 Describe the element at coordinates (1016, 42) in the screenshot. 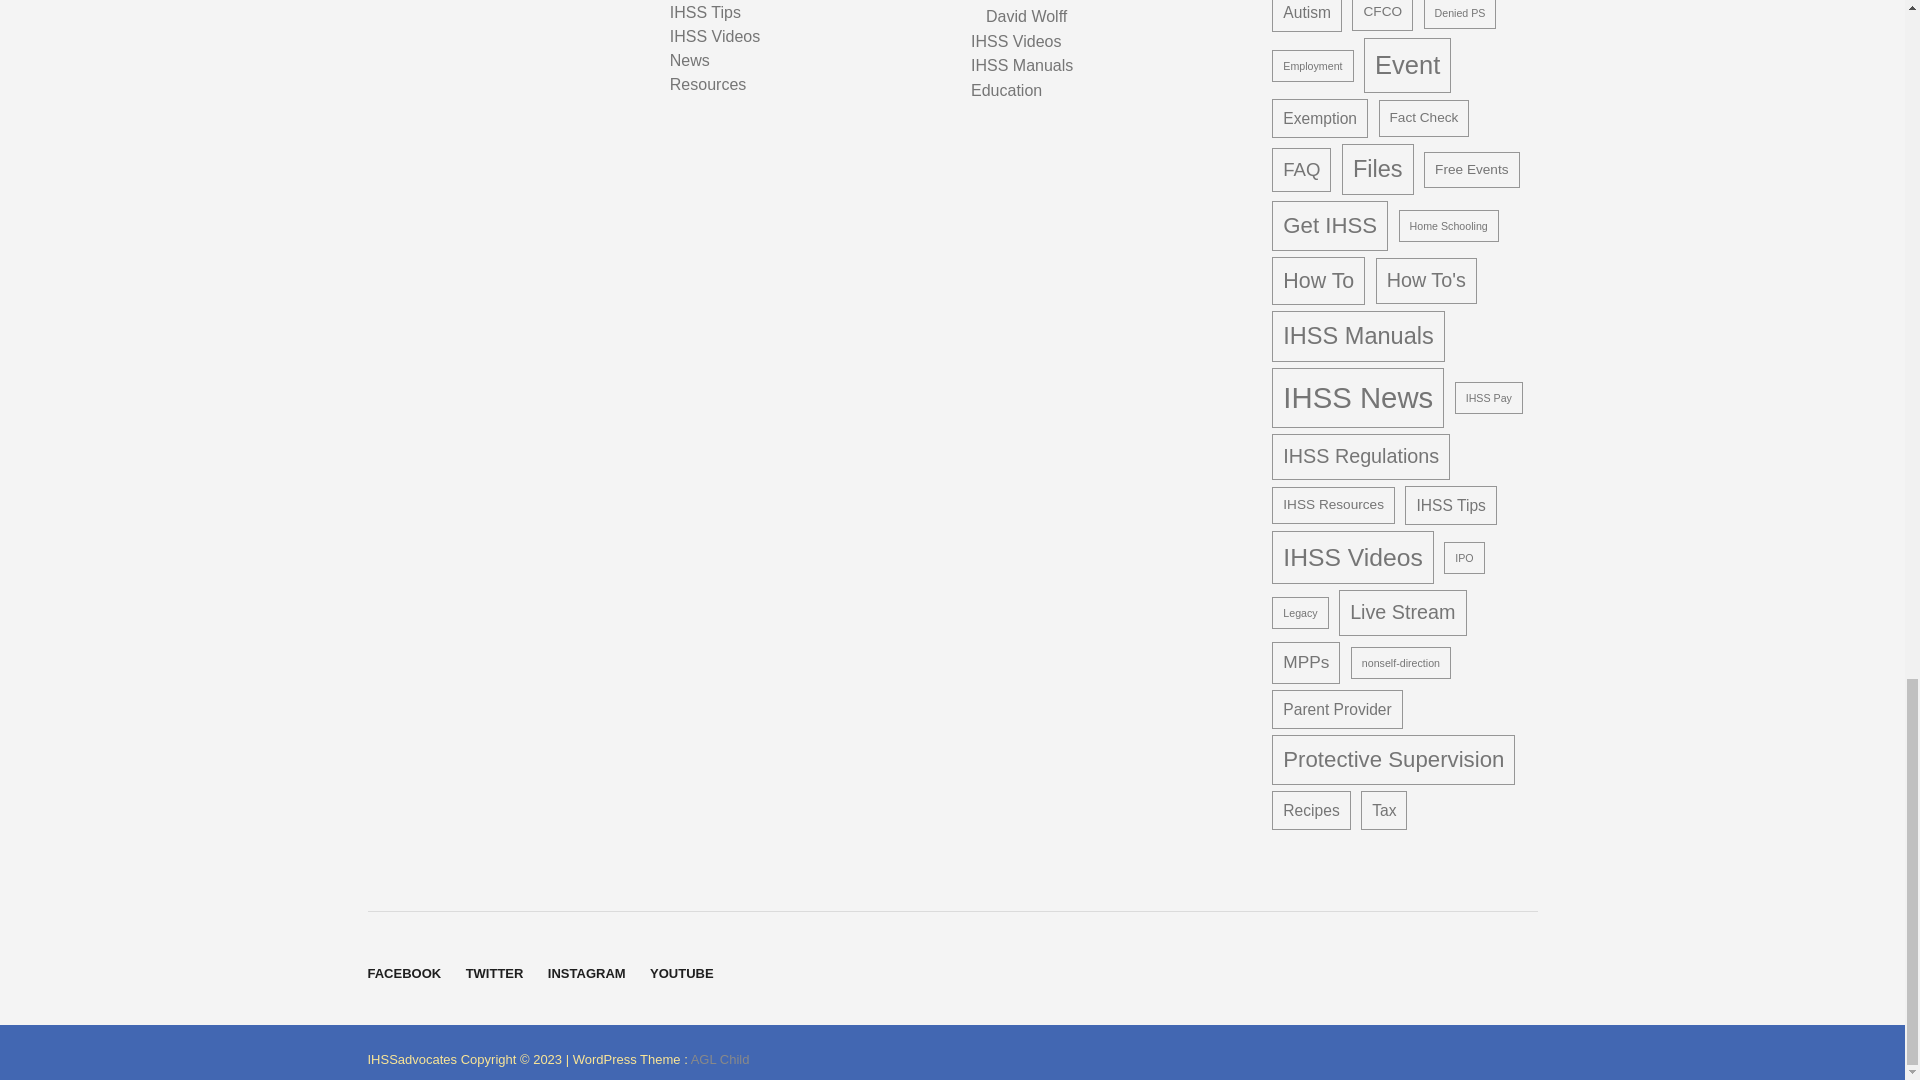

I see `IHSS Videos` at that location.